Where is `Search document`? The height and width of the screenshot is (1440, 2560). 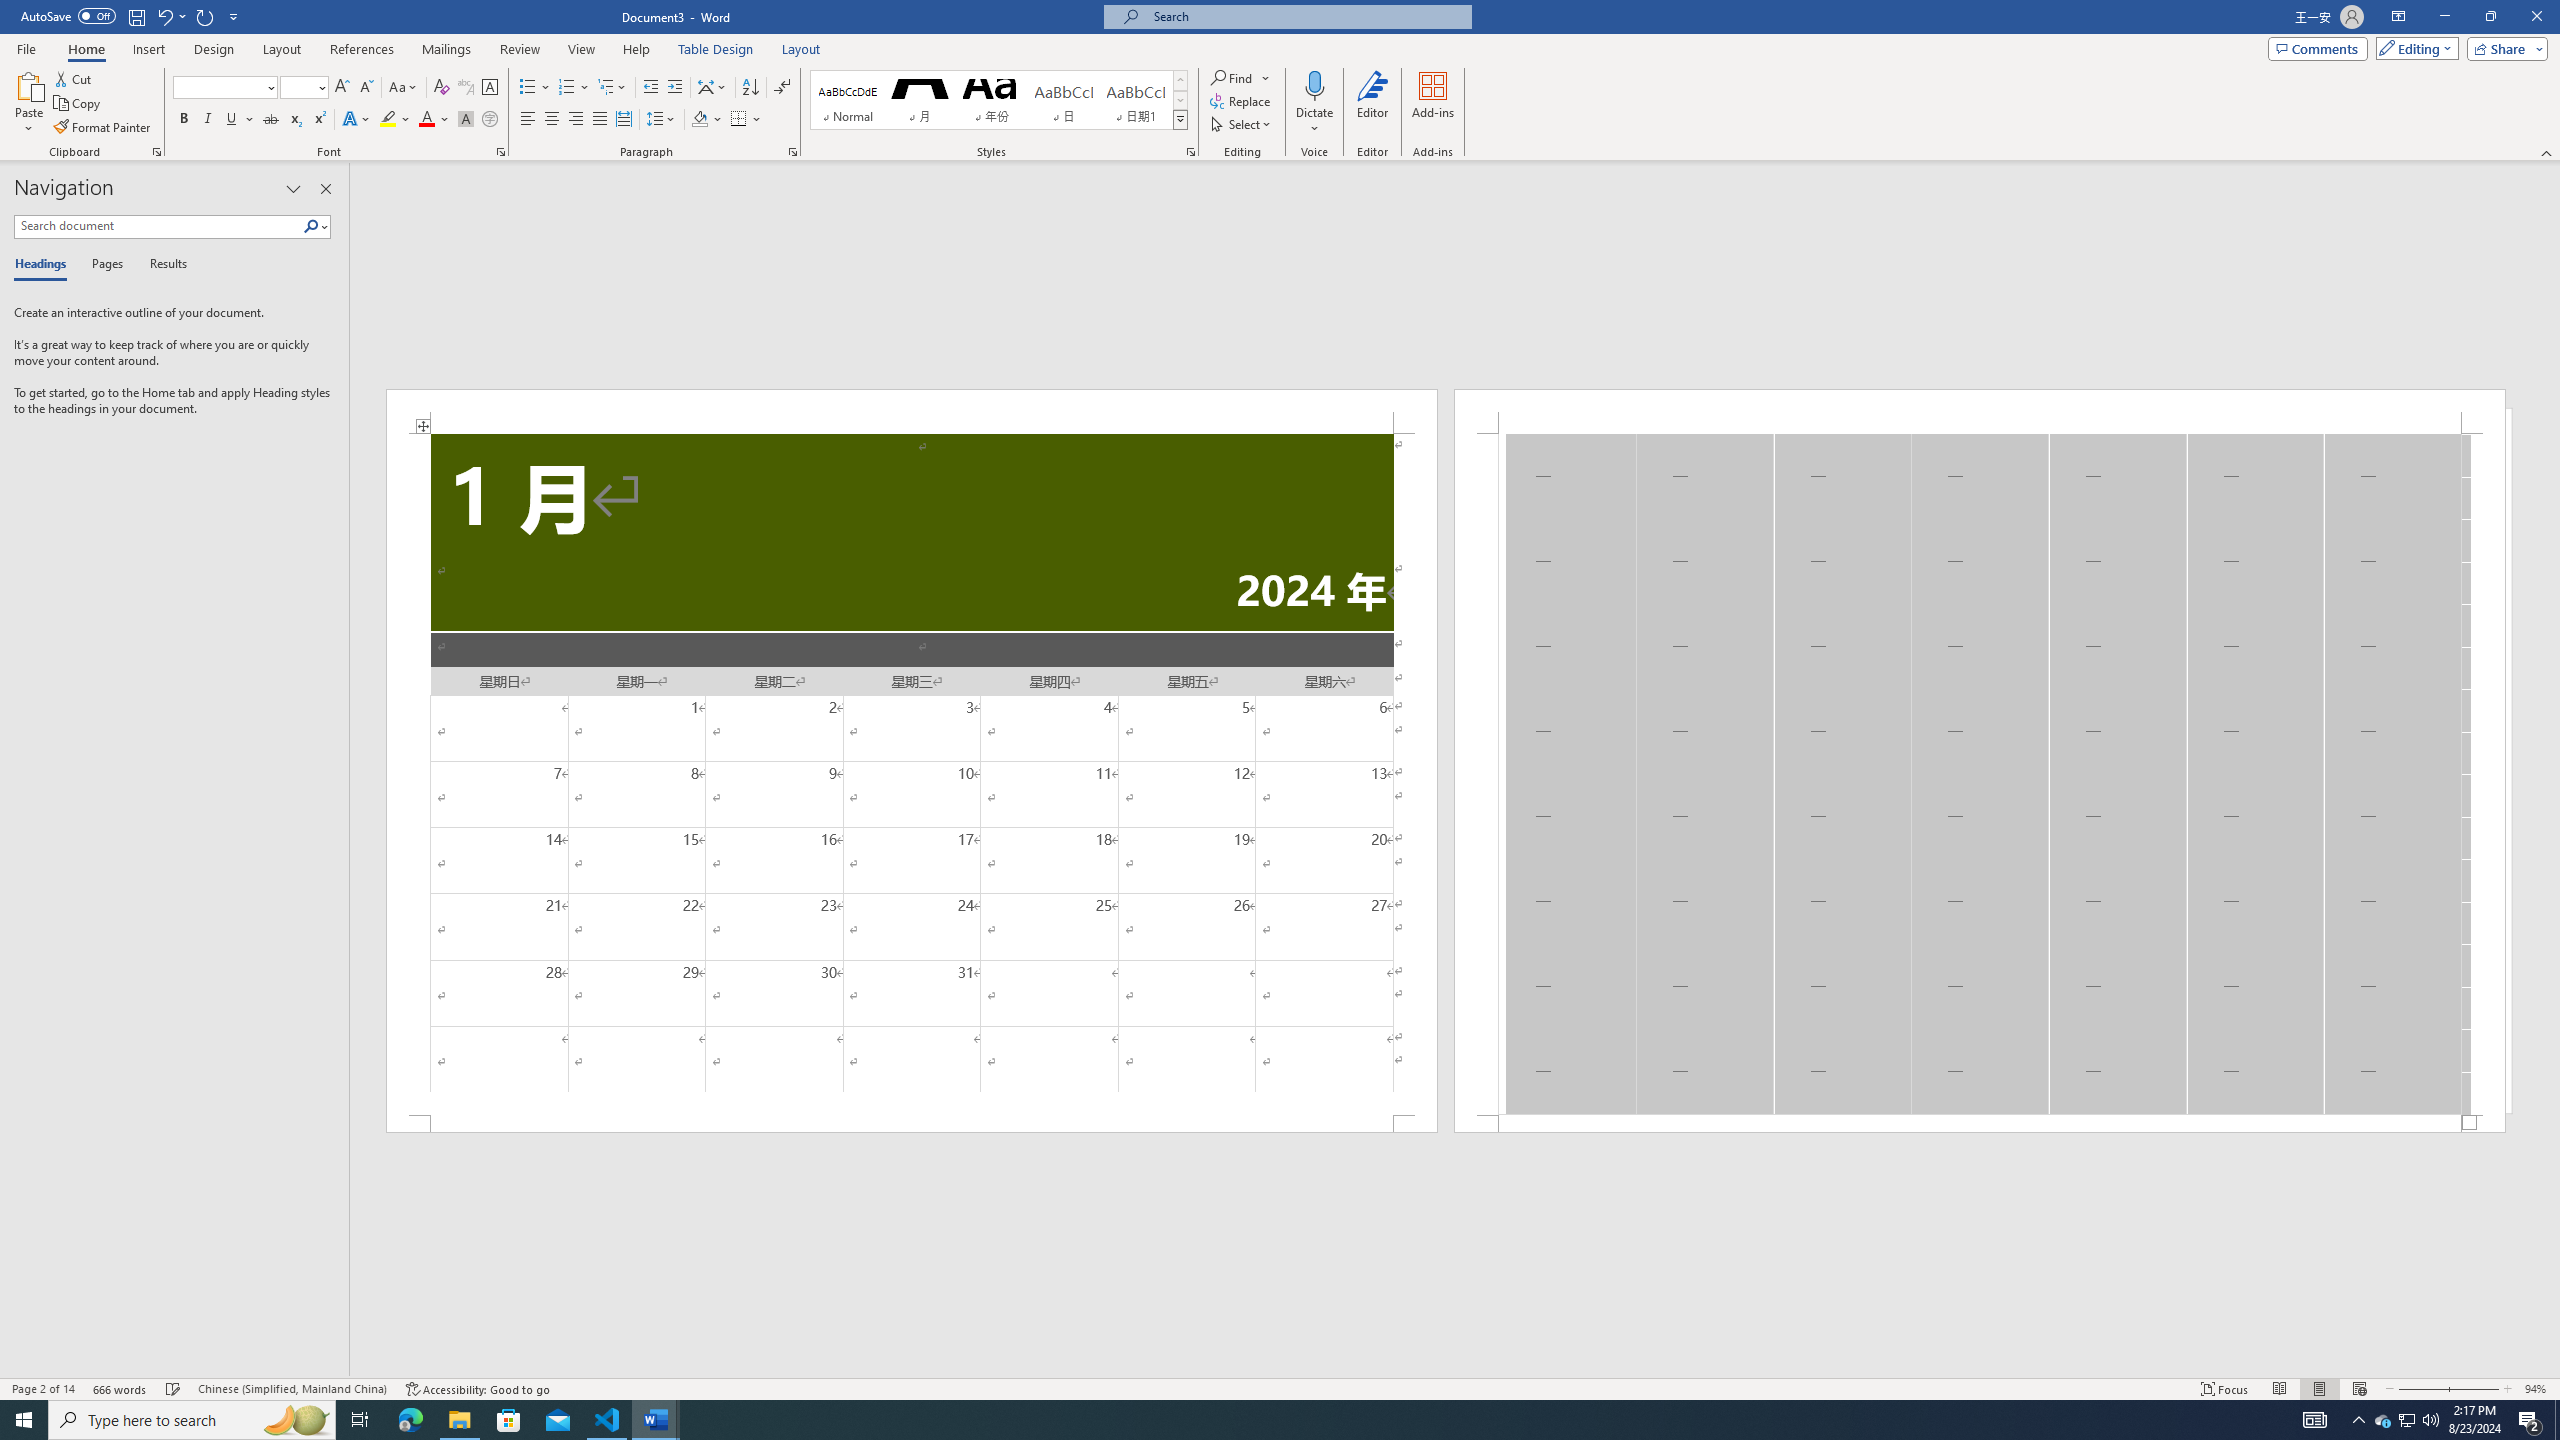 Search document is located at coordinates (158, 226).